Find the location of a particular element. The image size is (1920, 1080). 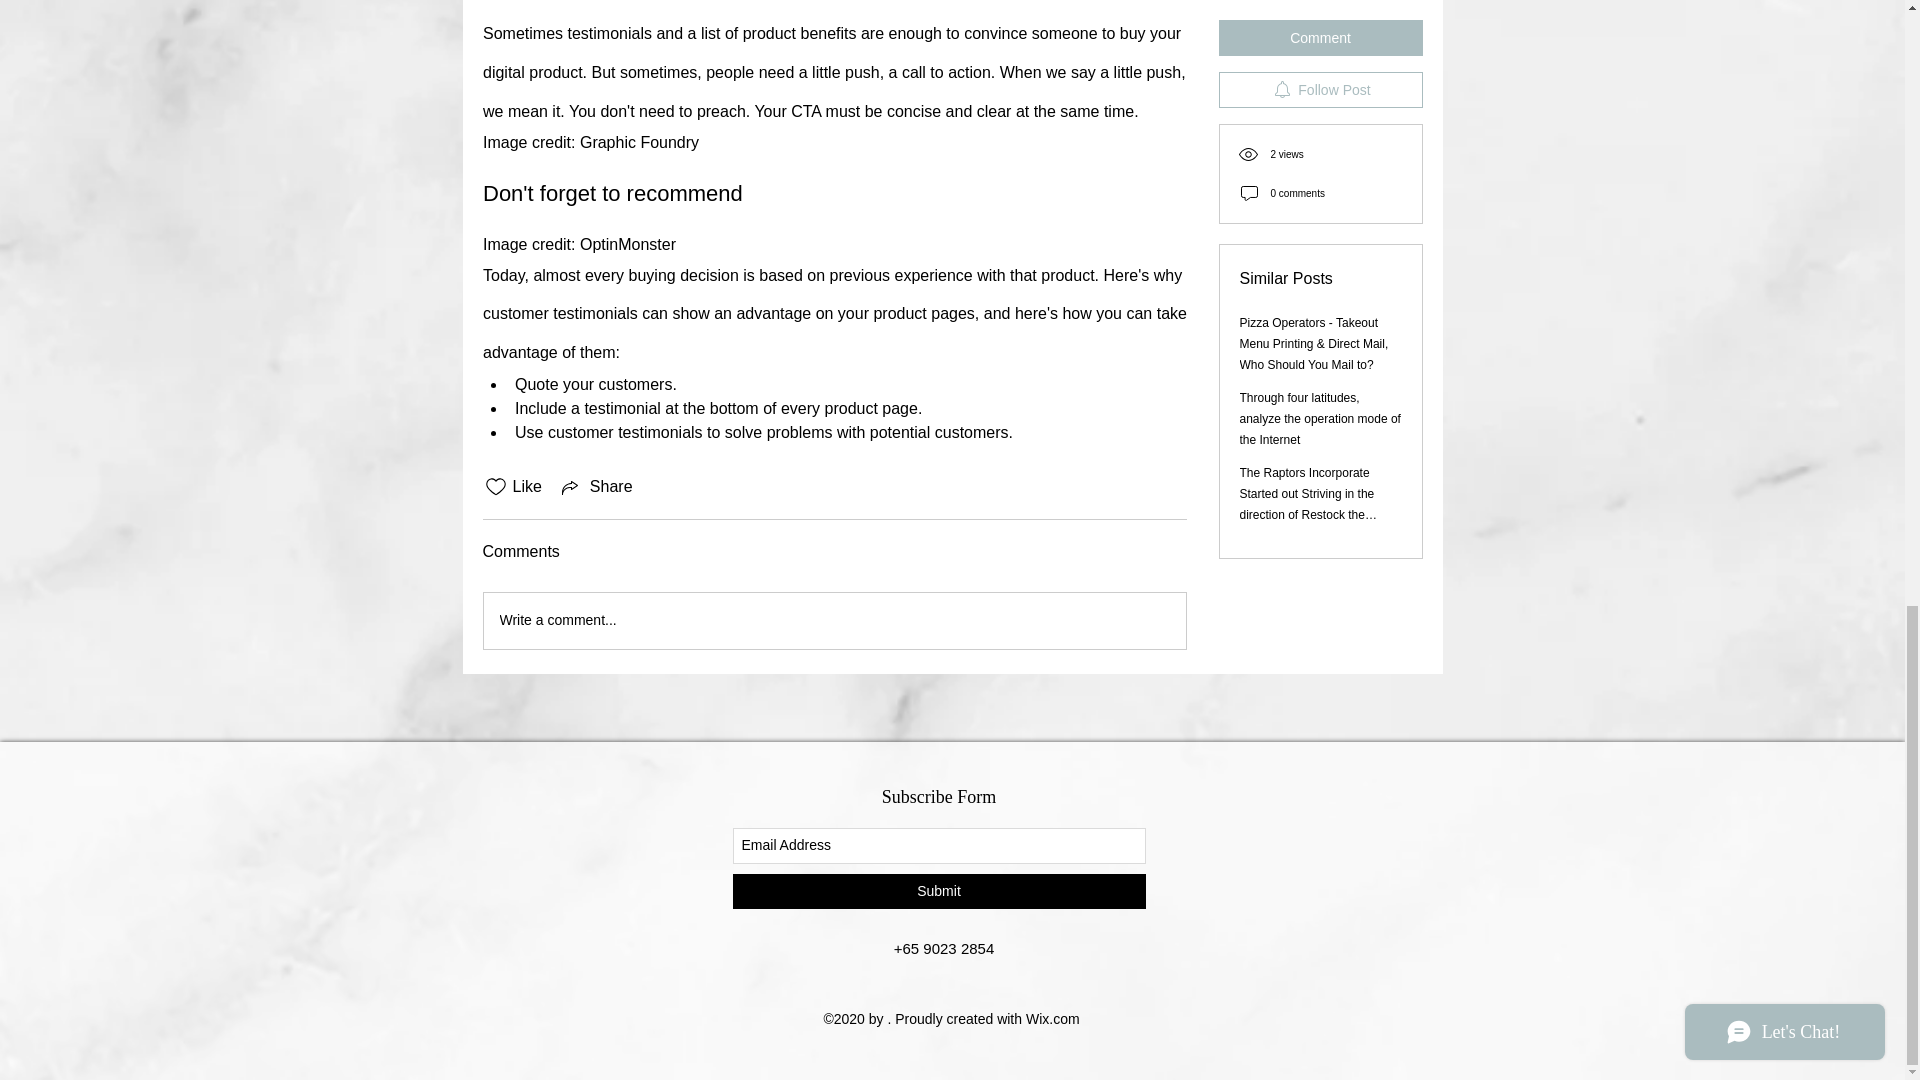

Submit is located at coordinates (938, 891).